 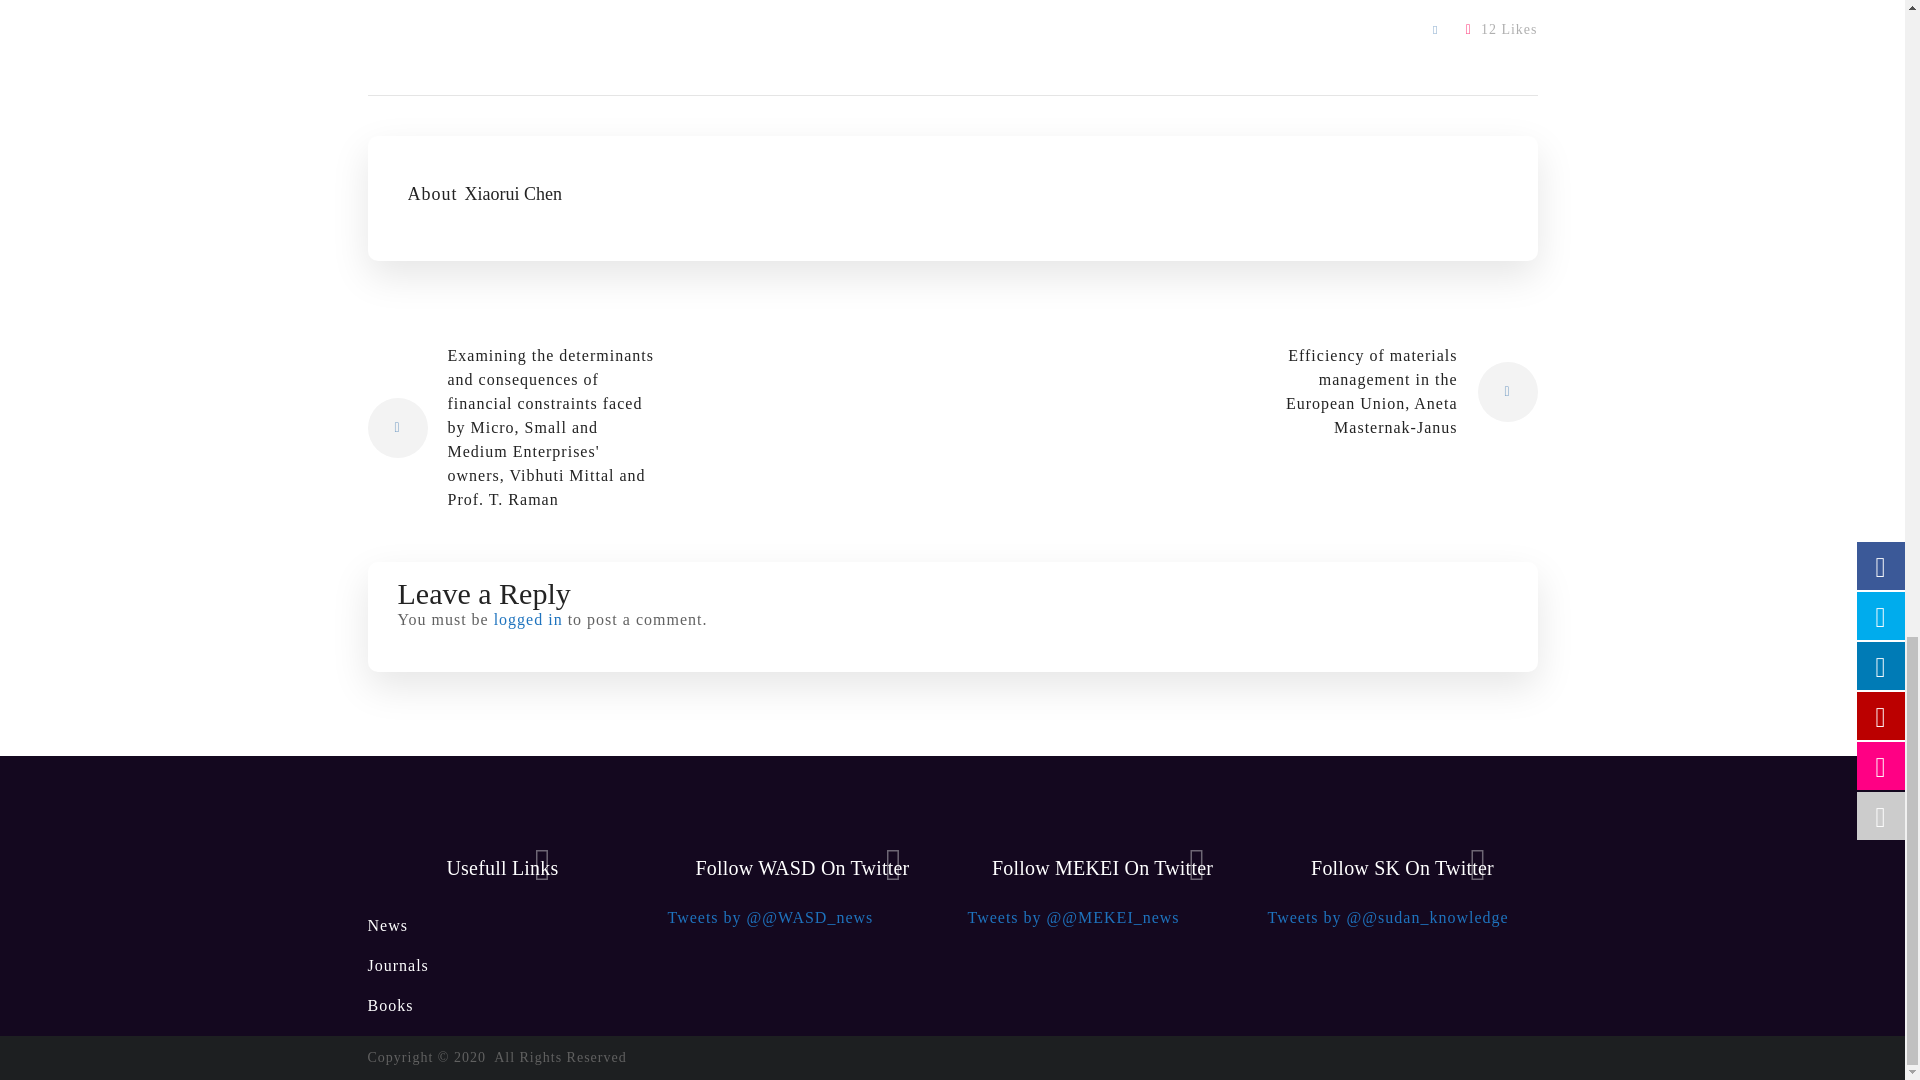 I want to click on Like, so click(x=1502, y=28).